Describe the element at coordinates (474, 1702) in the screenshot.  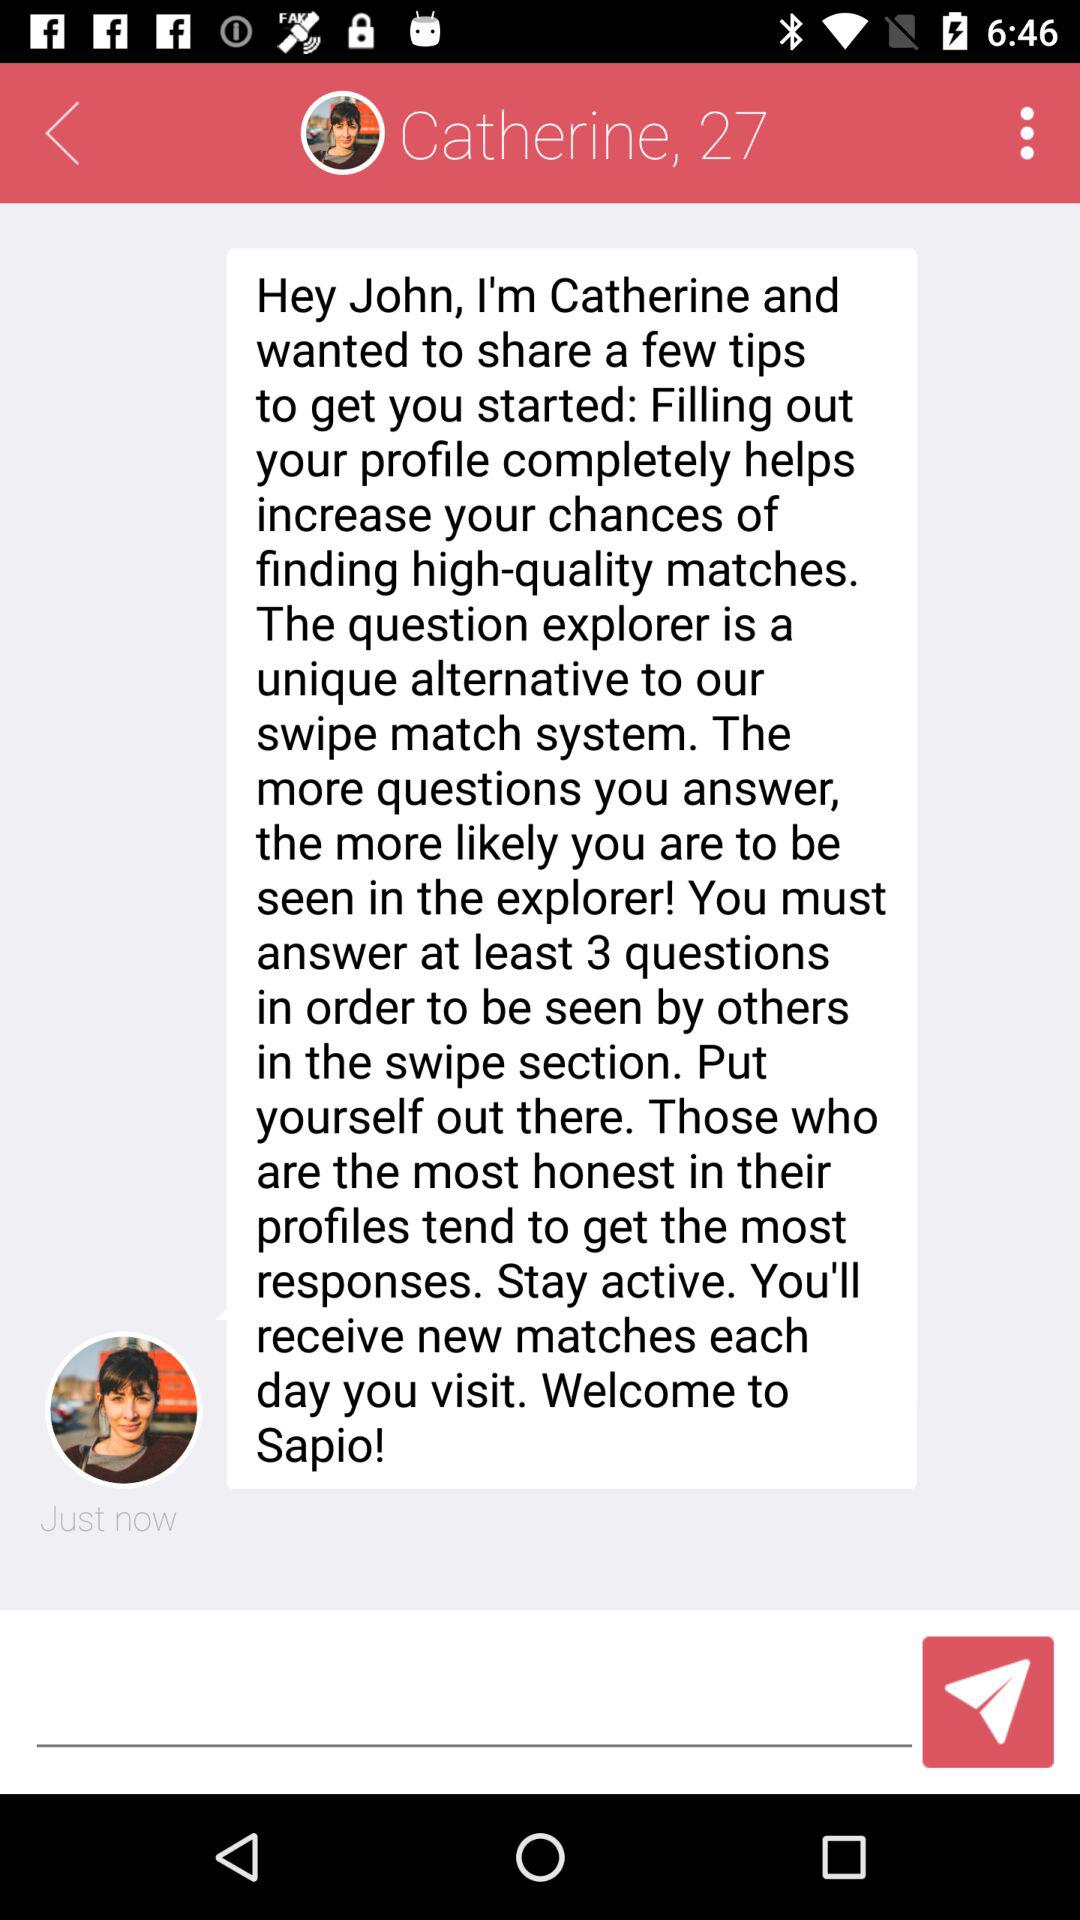
I see `message box` at that location.